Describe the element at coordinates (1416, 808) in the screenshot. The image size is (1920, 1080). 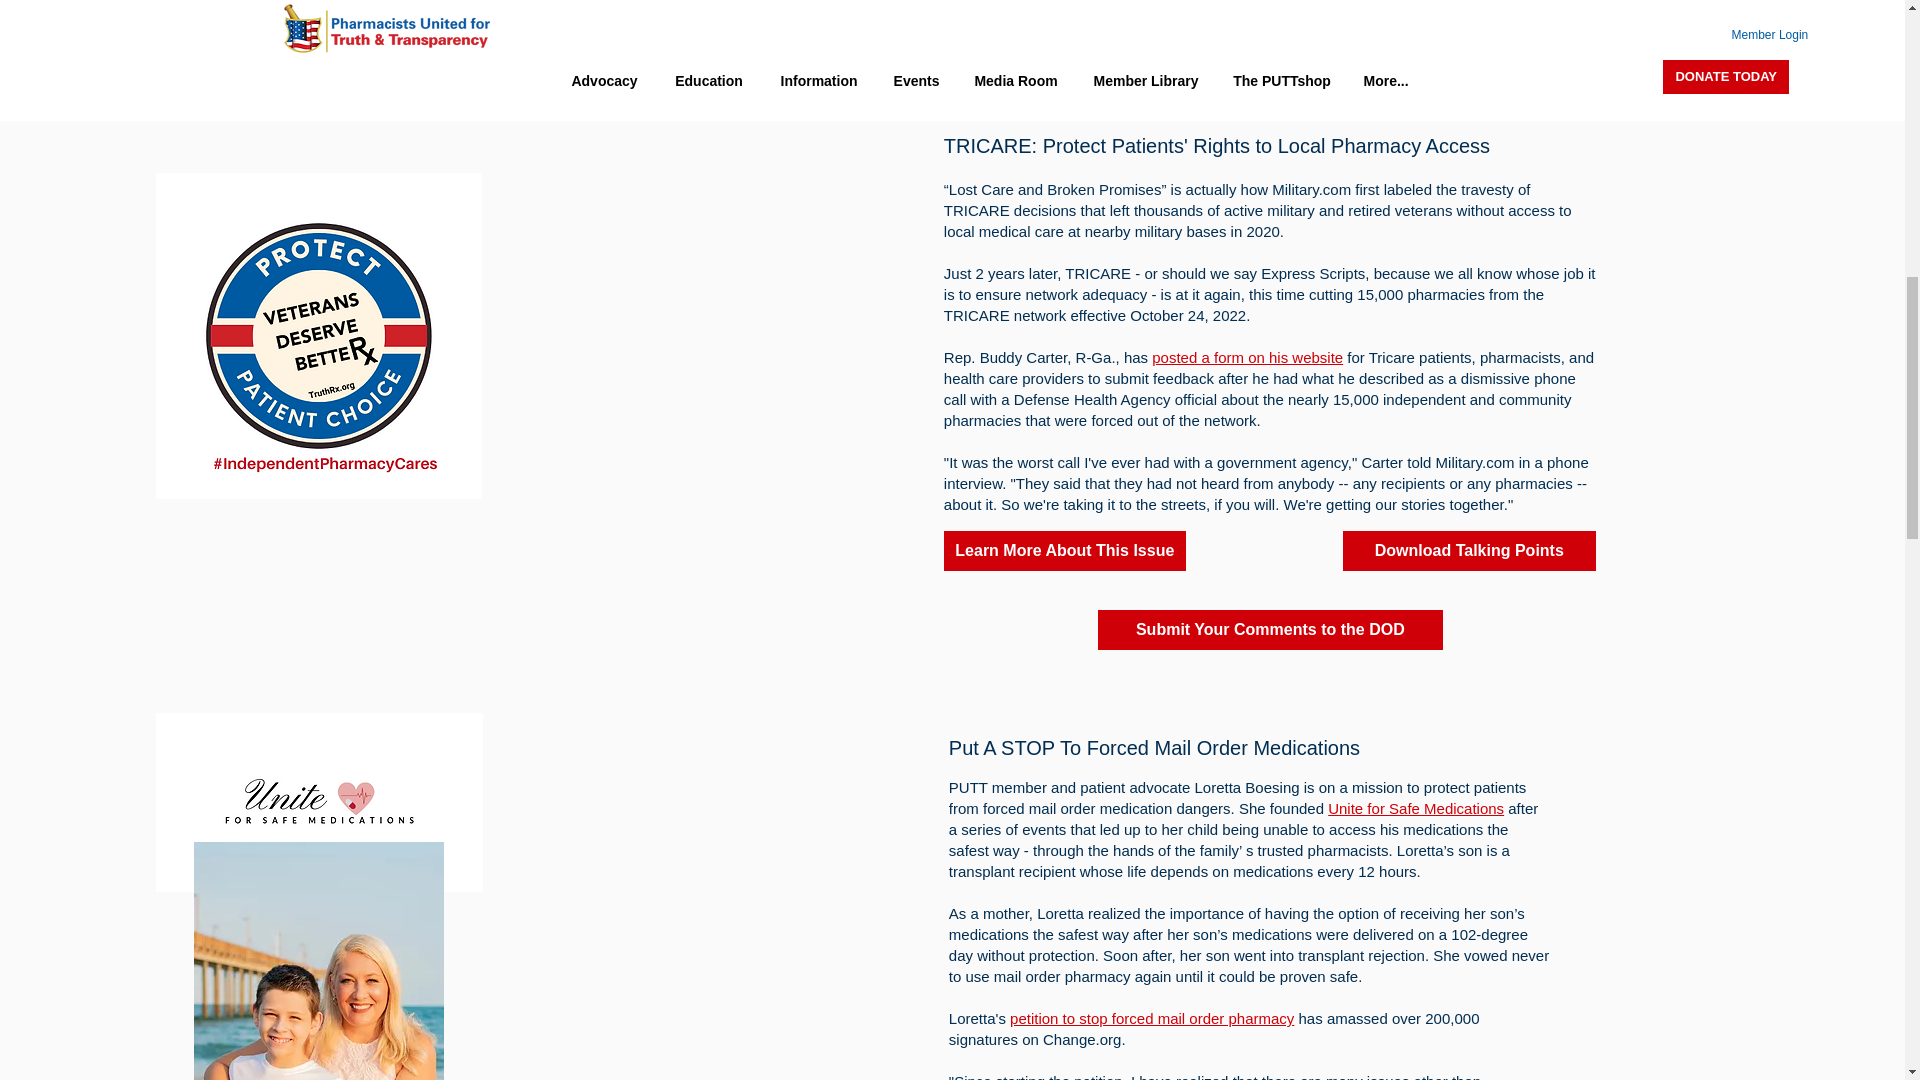
I see `Unite for Safe Medications` at that location.